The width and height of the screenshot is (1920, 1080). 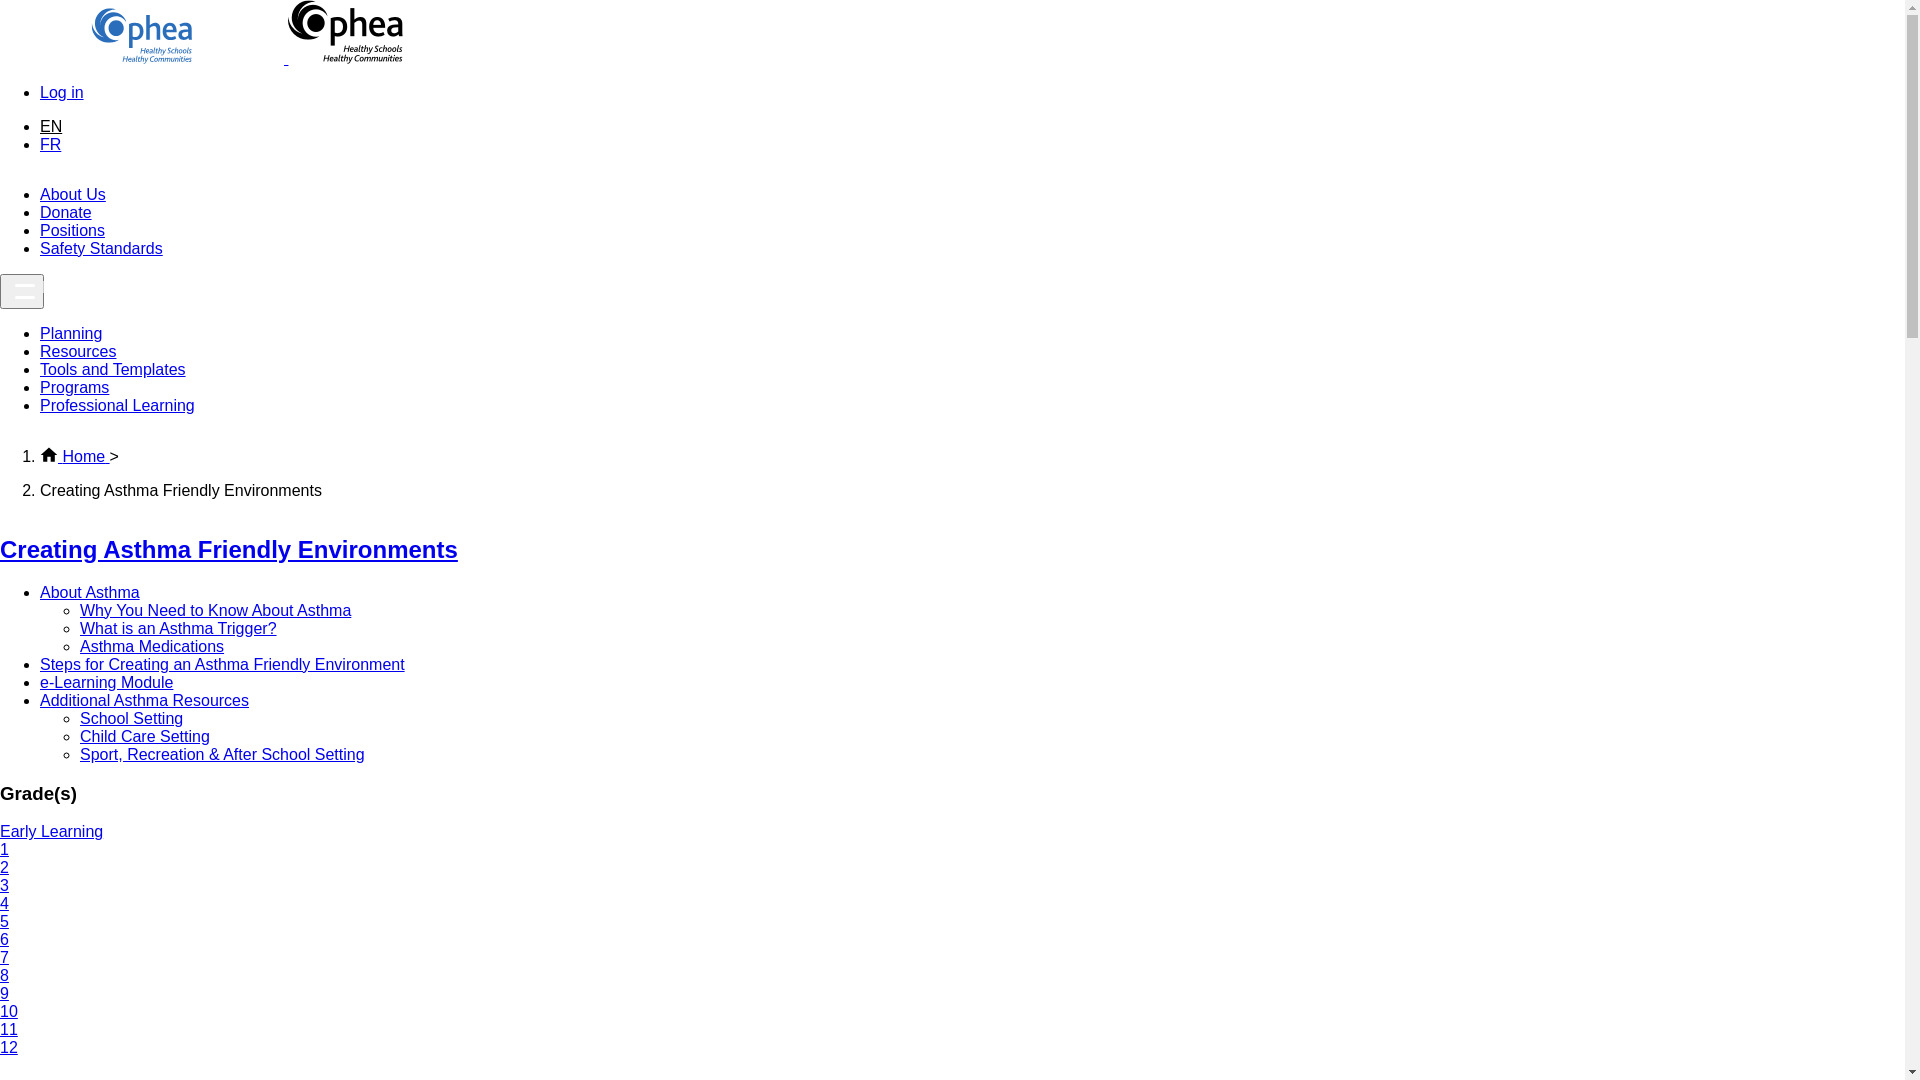 What do you see at coordinates (0, 0) in the screenshot?
I see `Skip to main content` at bounding box center [0, 0].